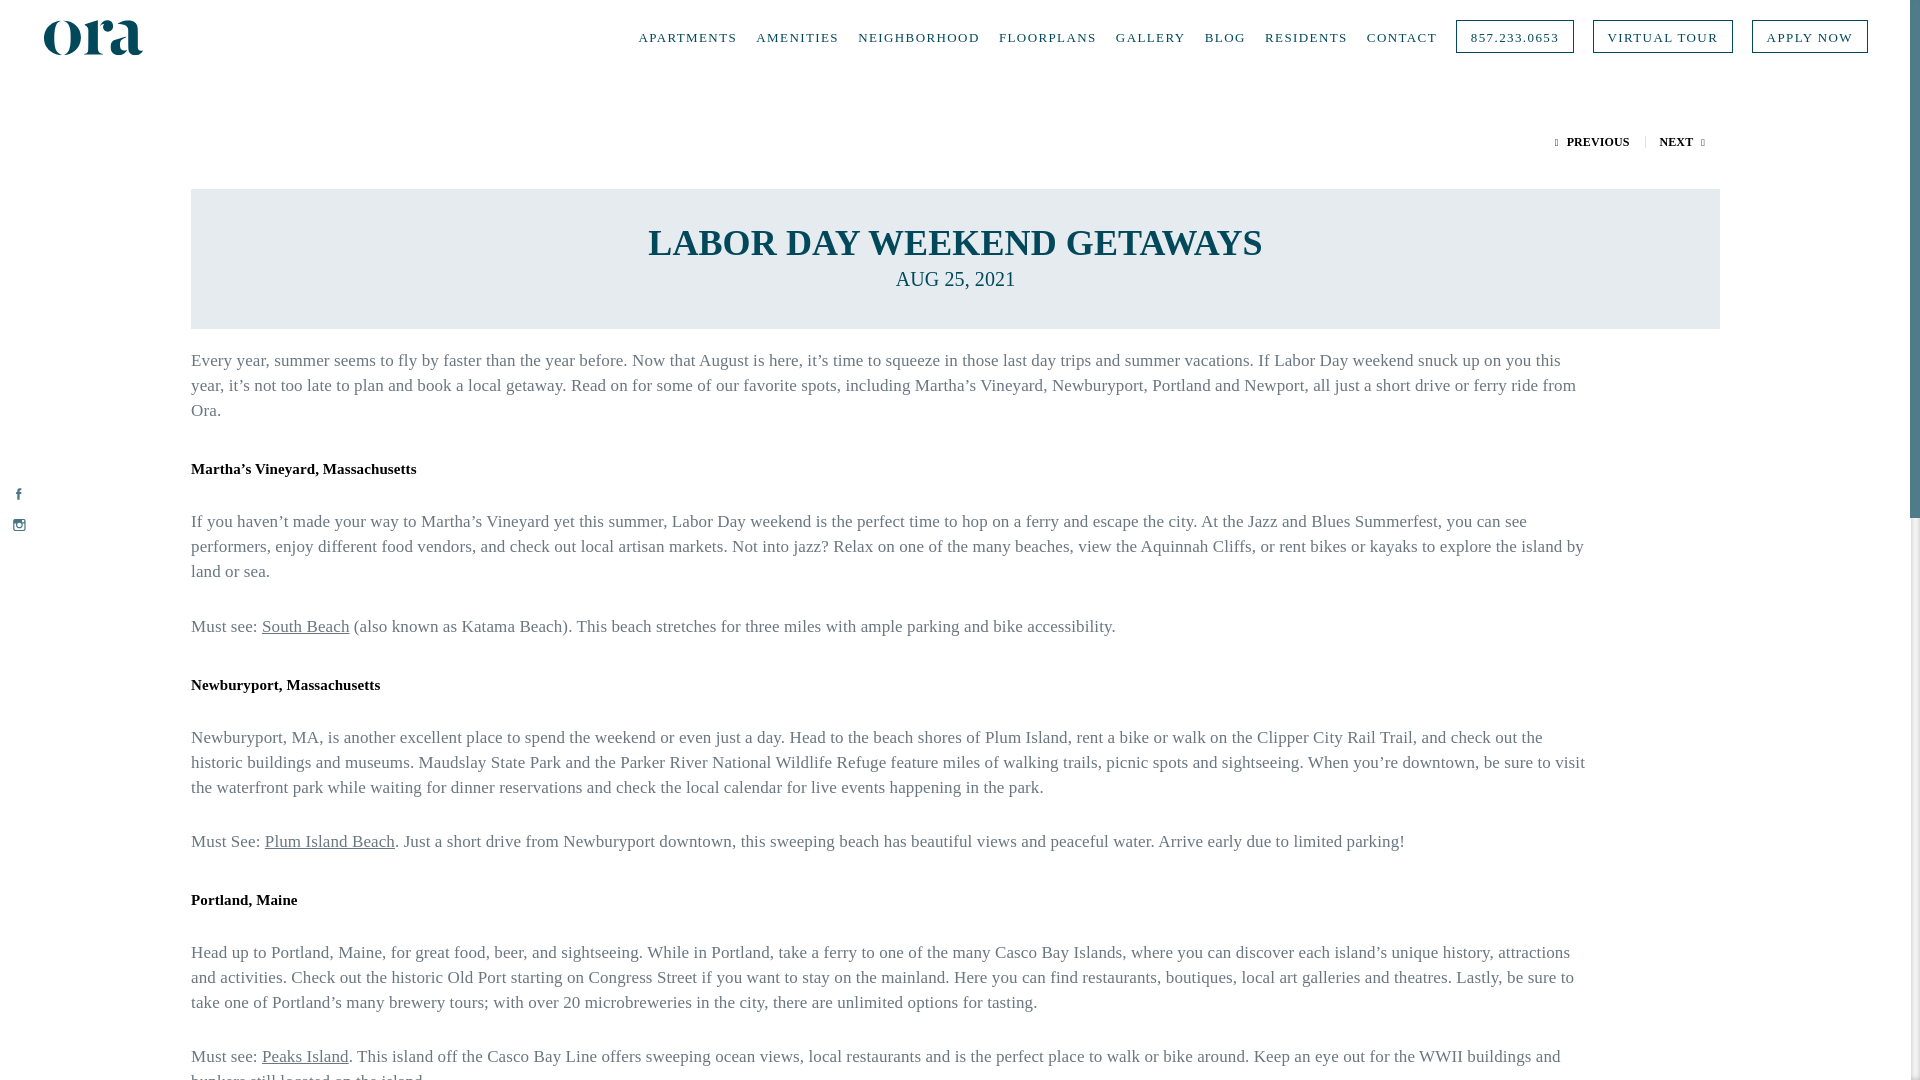 The image size is (1920, 1080). What do you see at coordinates (1150, 37) in the screenshot?
I see `ORA Seaport Photo Gallery` at bounding box center [1150, 37].